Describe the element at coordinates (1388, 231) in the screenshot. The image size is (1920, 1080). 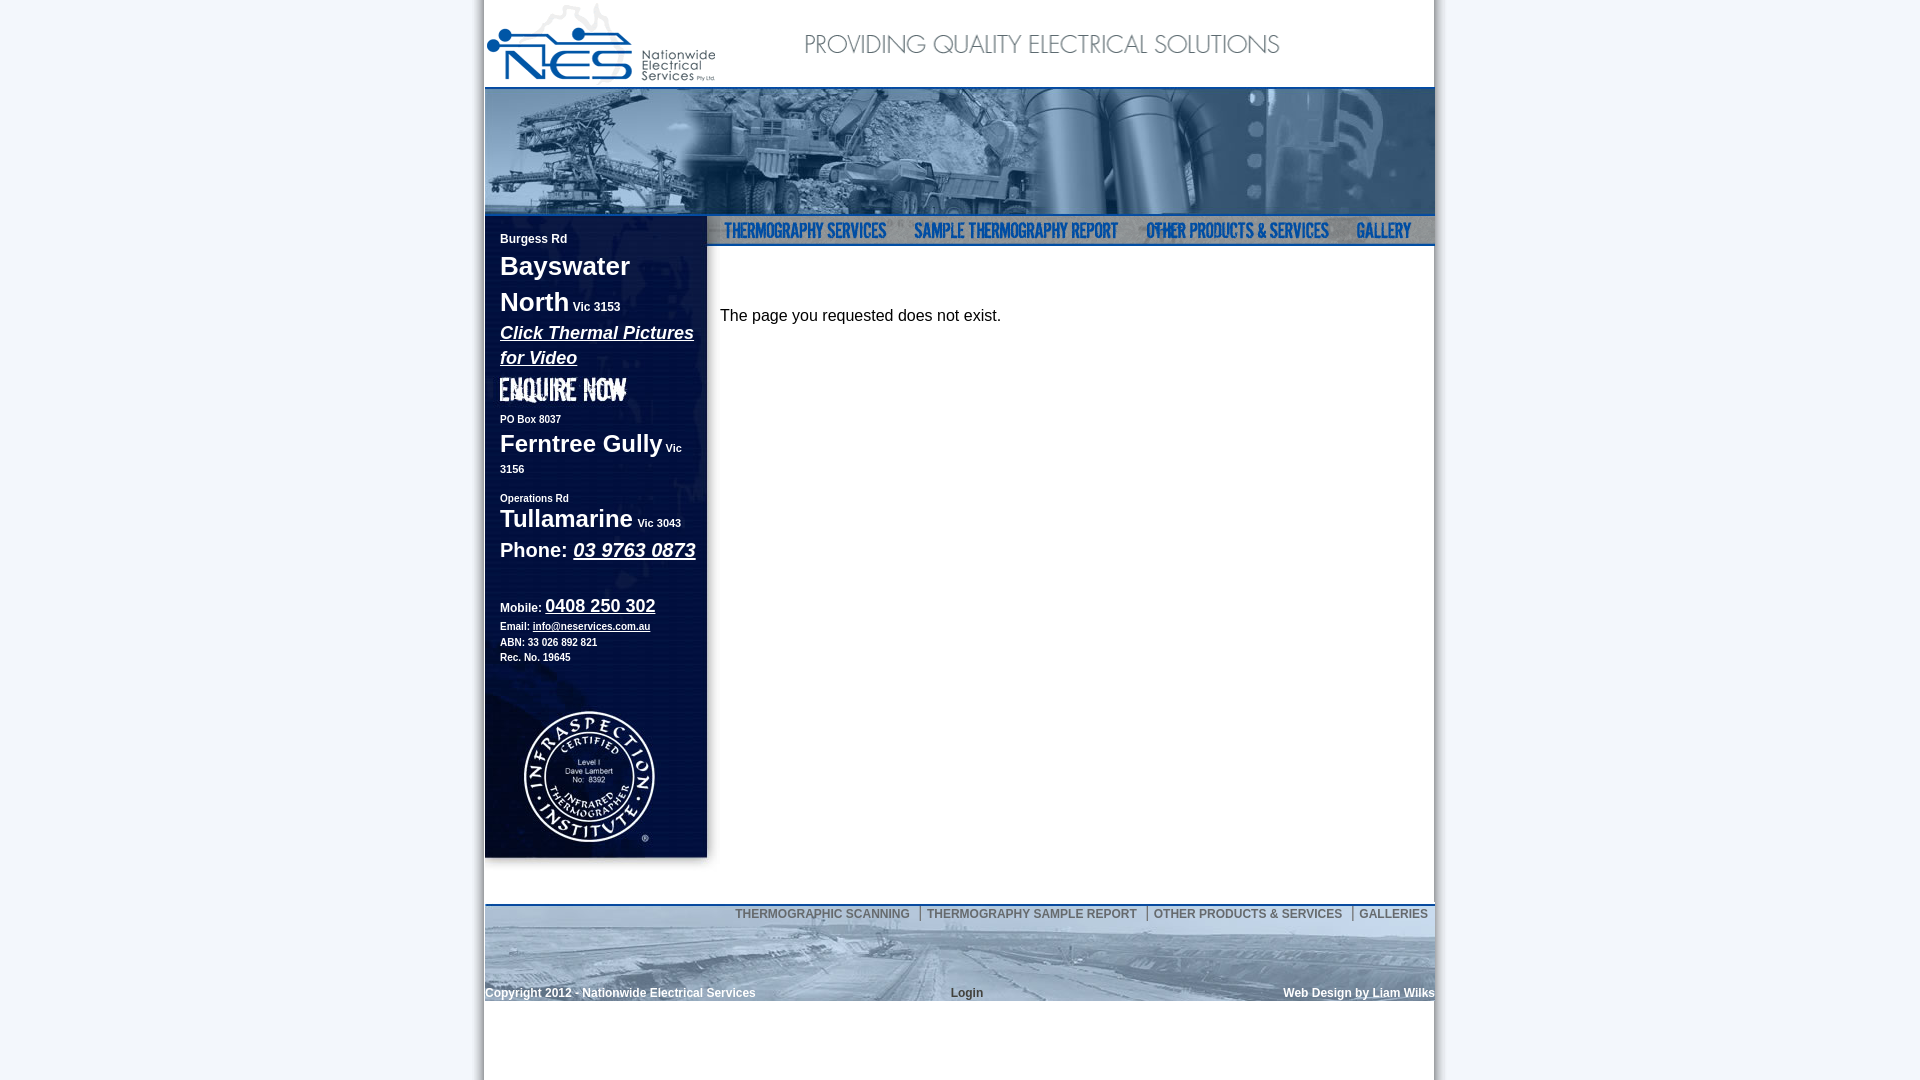
I see `Galleries` at that location.